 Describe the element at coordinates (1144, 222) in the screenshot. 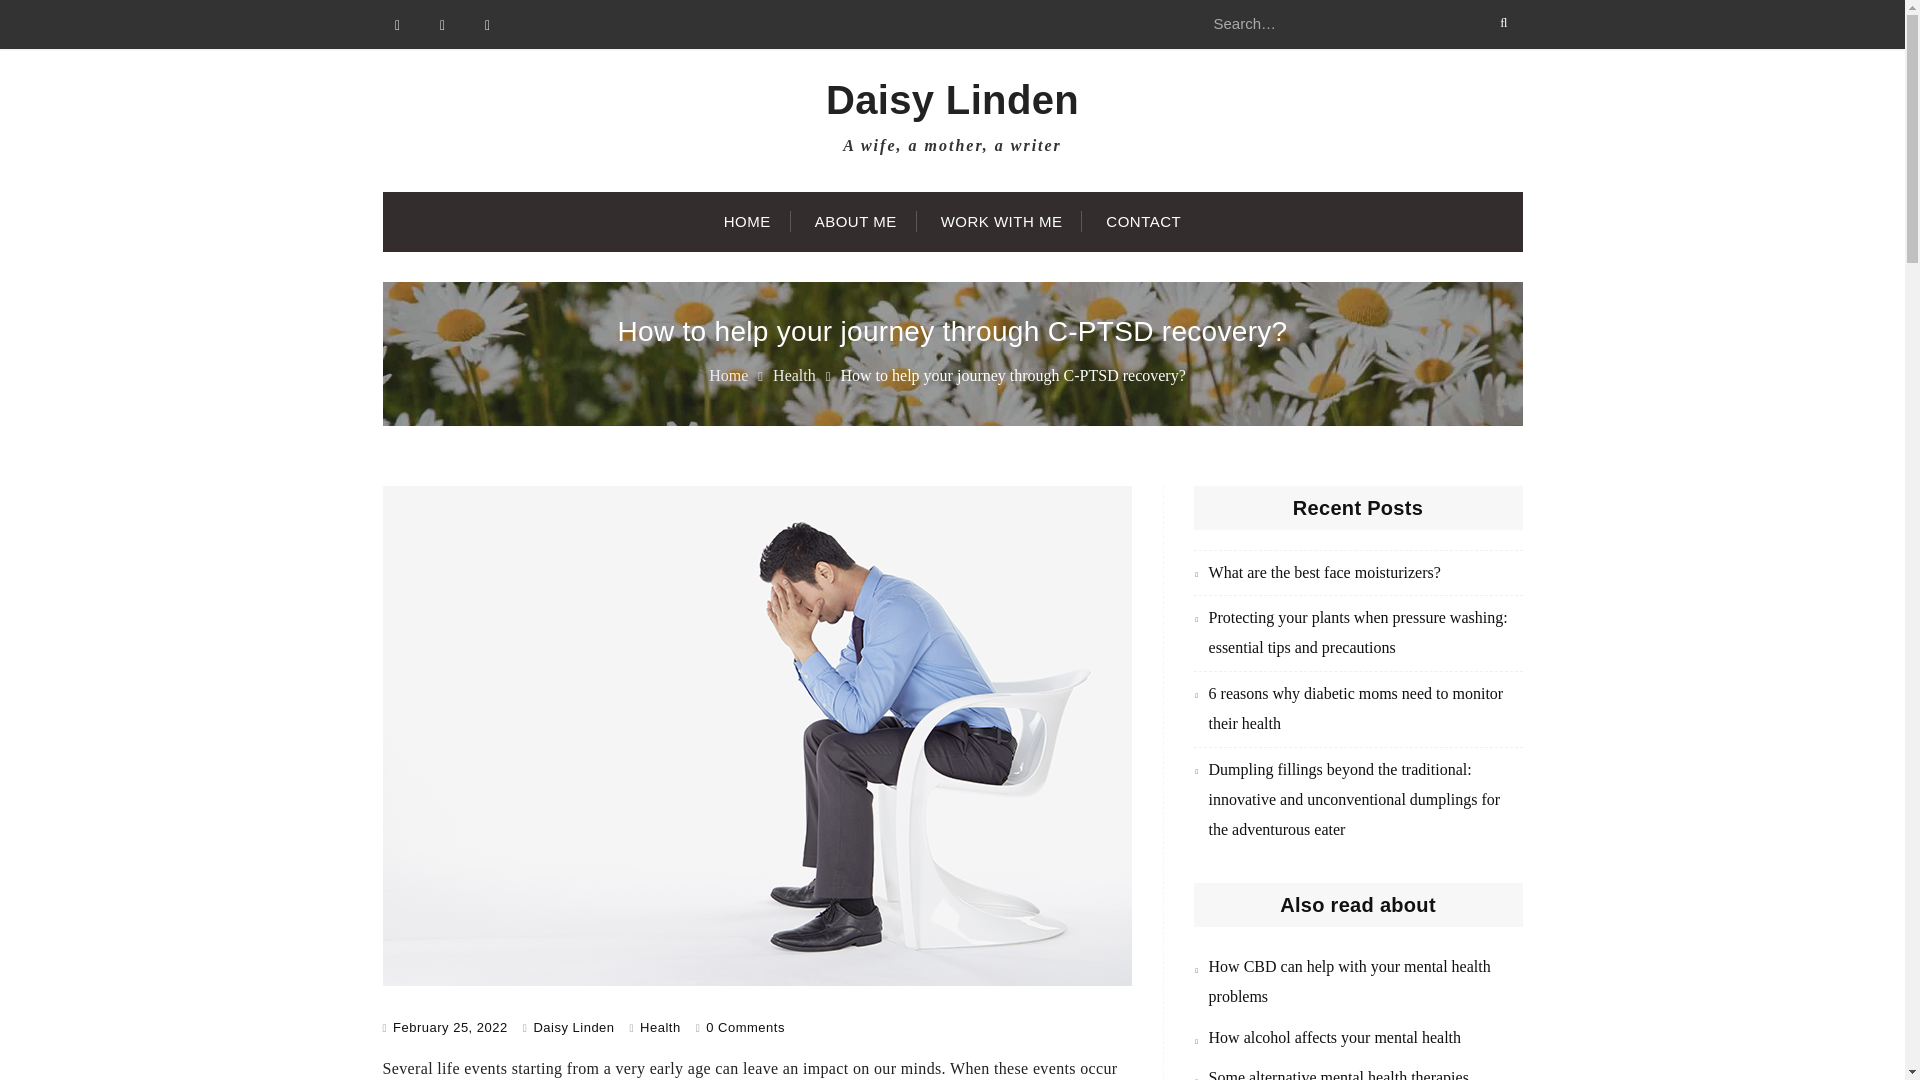

I see `CONTACT` at that location.